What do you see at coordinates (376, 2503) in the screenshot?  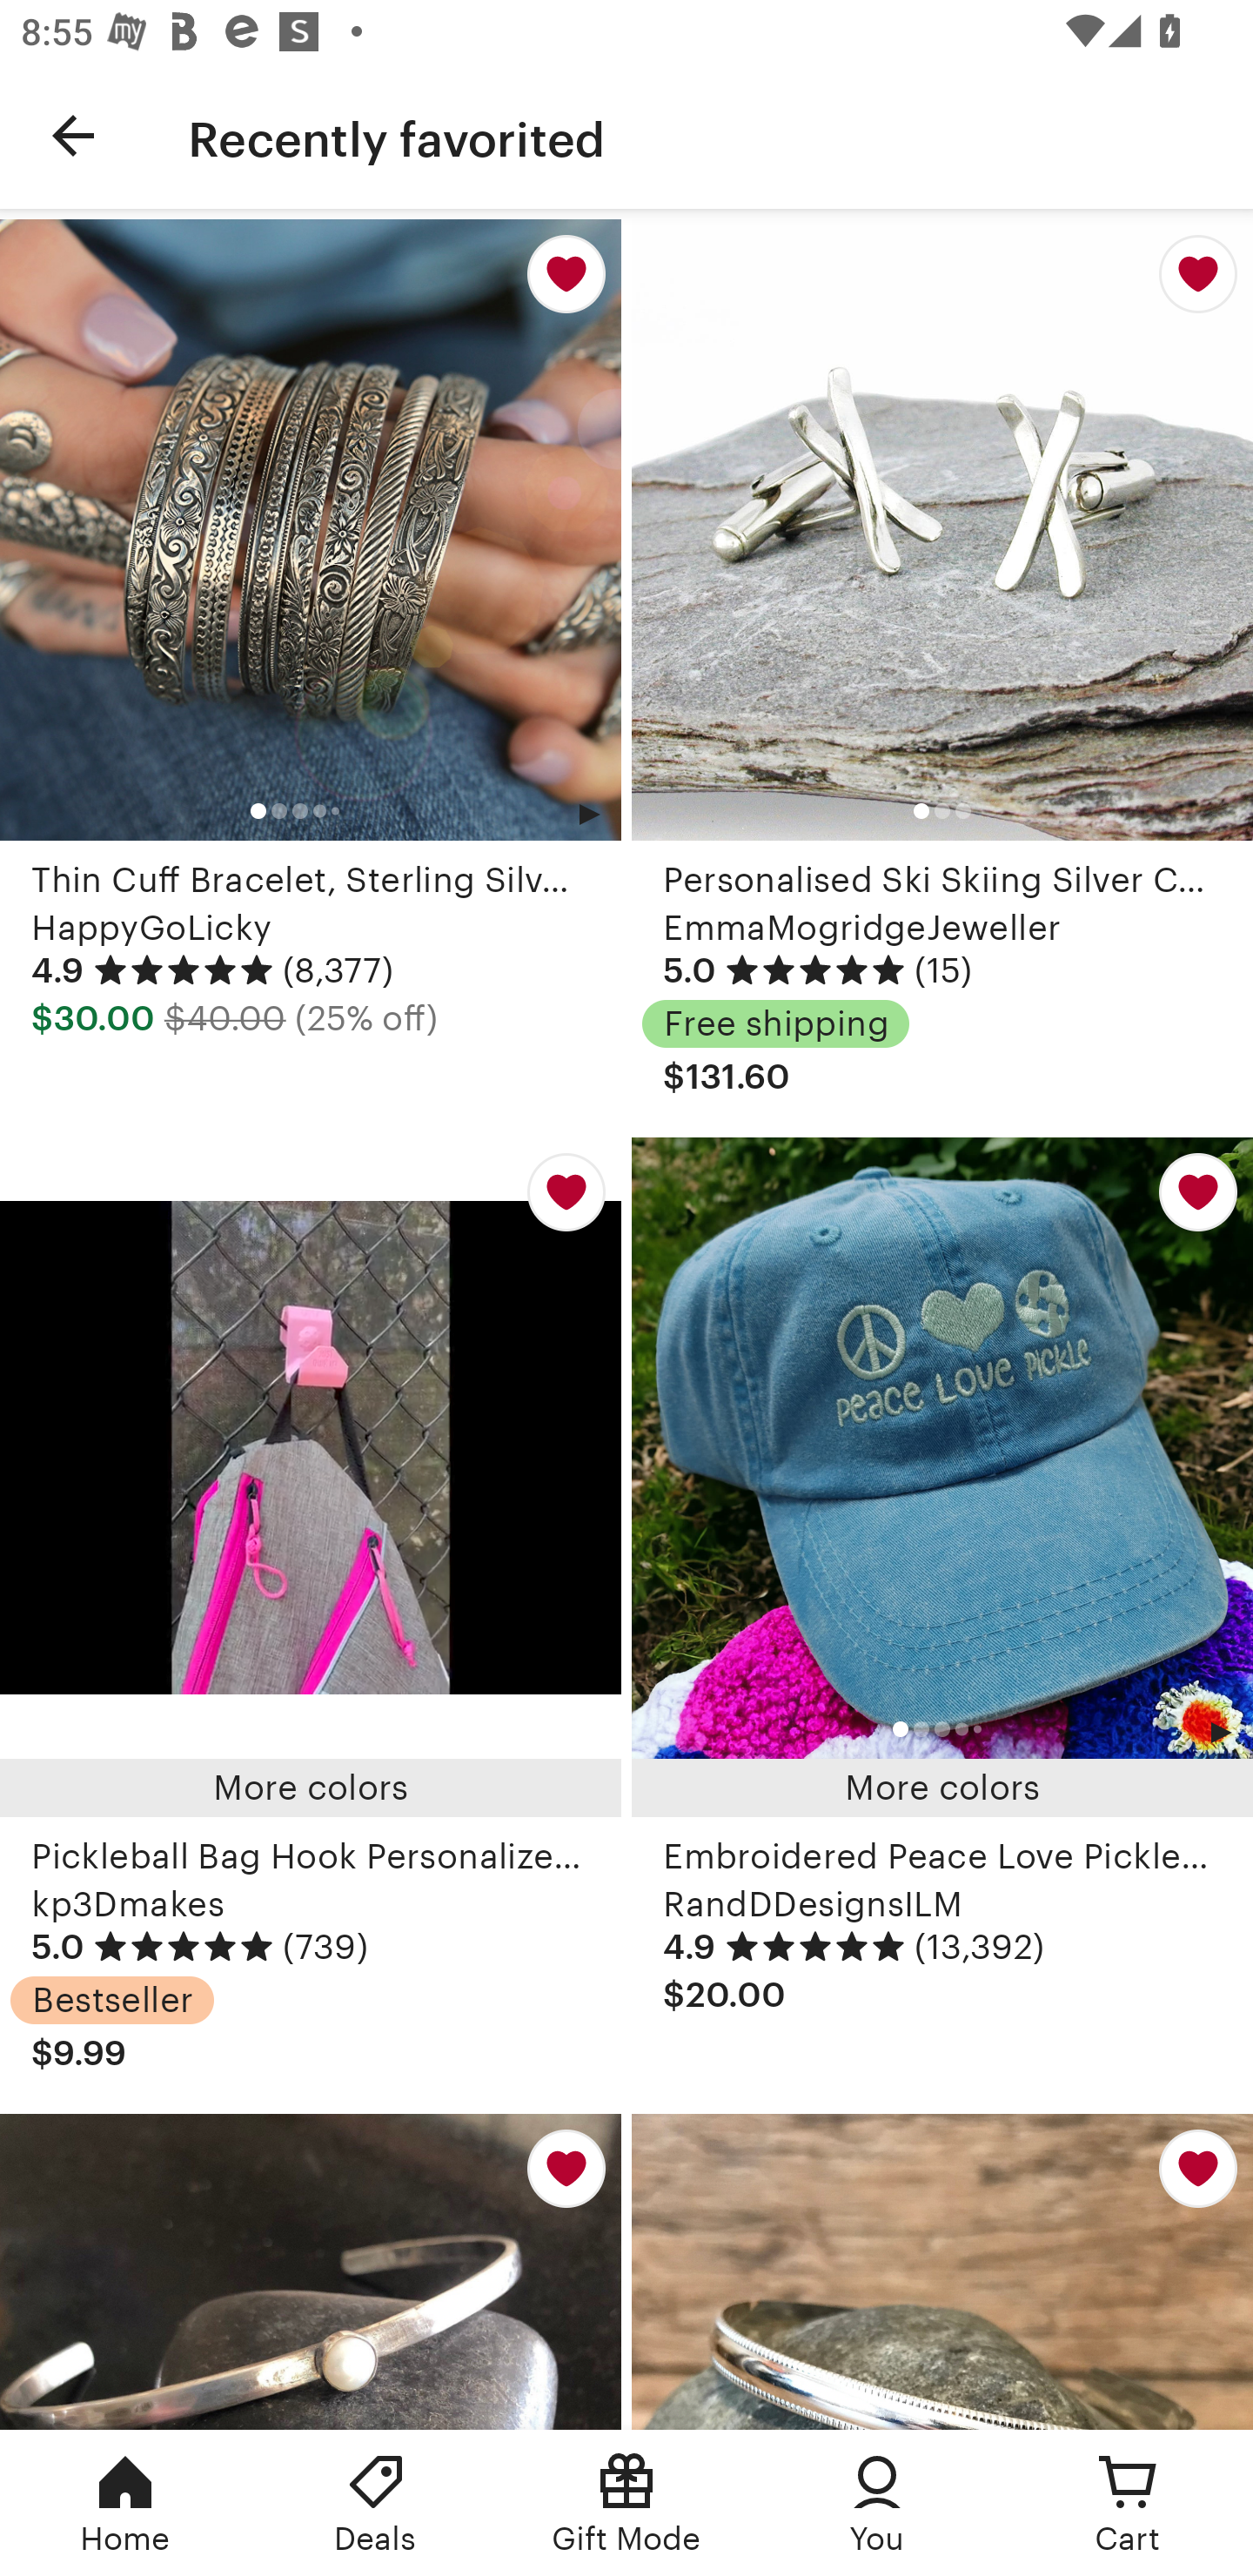 I see `Deals` at bounding box center [376, 2503].